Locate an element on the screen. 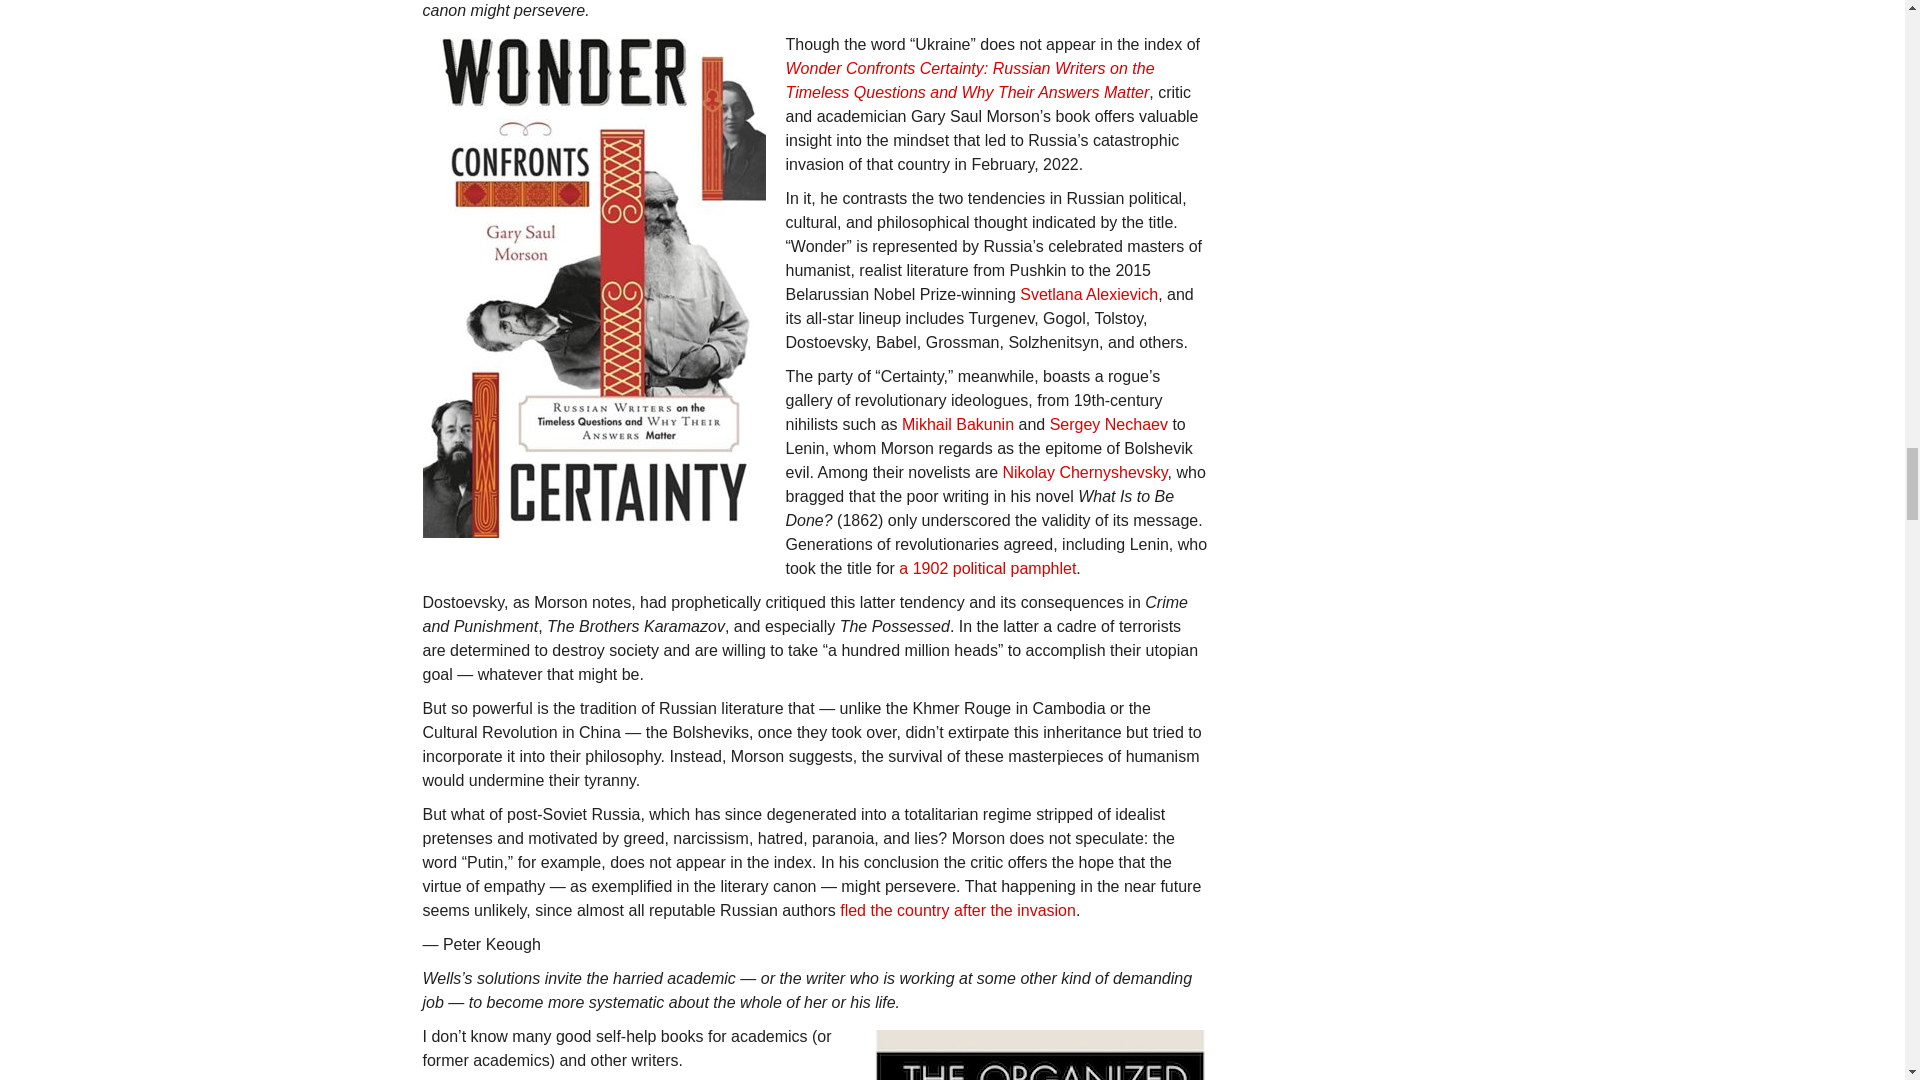 This screenshot has height=1080, width=1920. fled the country after the invasion is located at coordinates (958, 910).